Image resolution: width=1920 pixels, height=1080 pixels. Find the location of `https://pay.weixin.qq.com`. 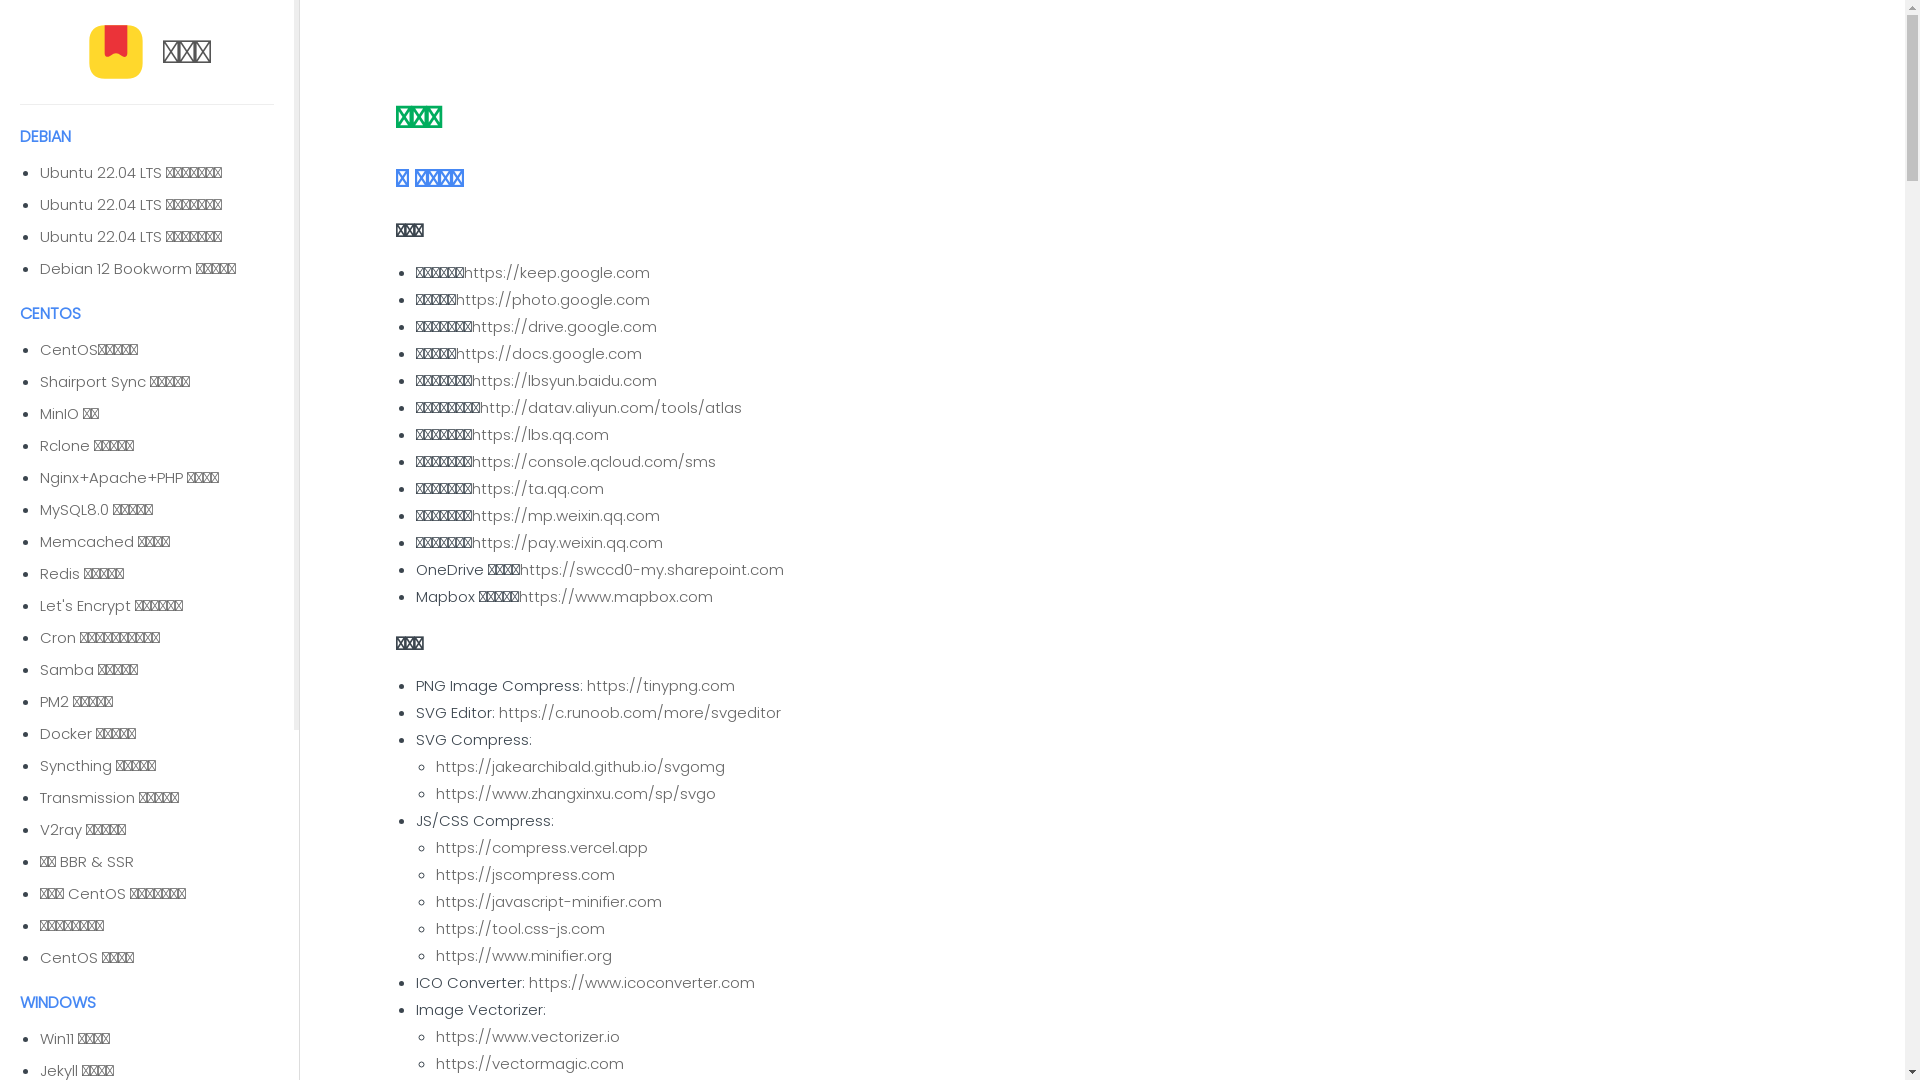

https://pay.weixin.qq.com is located at coordinates (568, 542).